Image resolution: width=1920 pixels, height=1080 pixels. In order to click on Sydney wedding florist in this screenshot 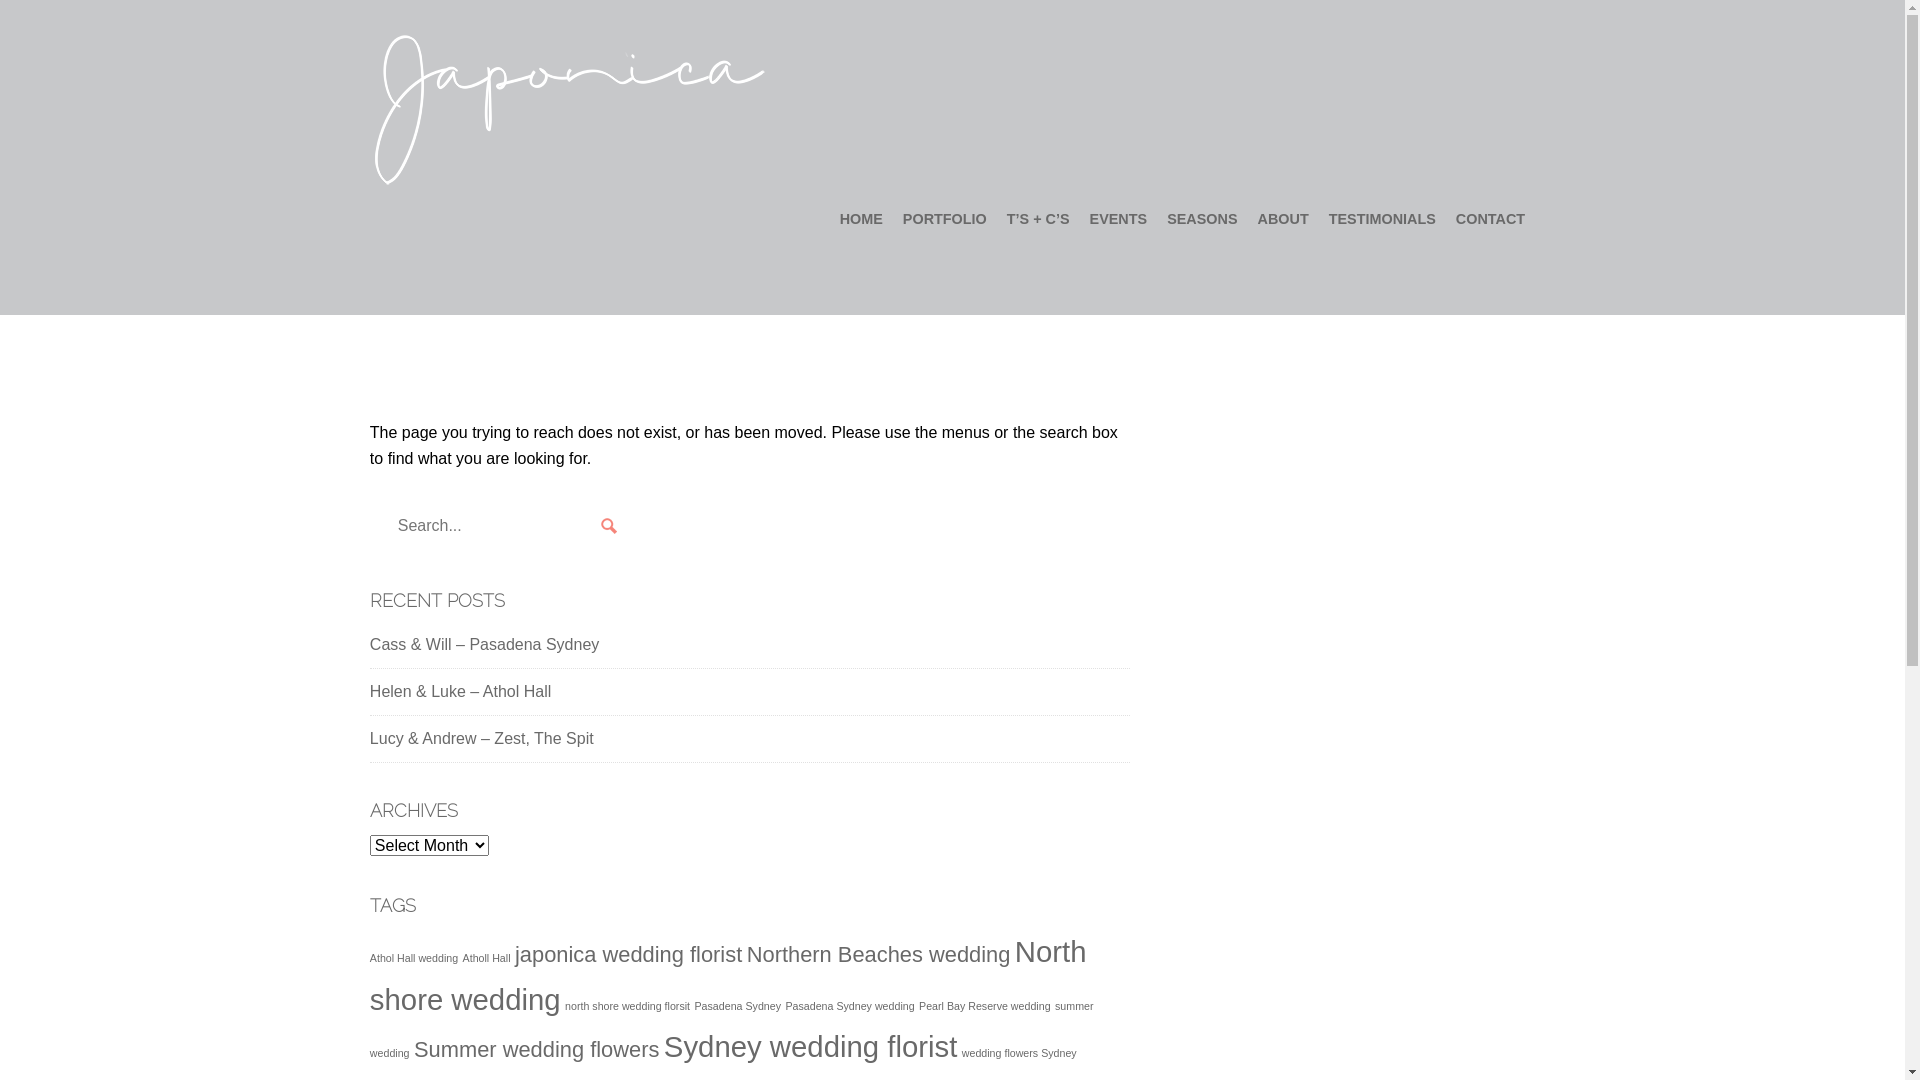, I will do `click(810, 1046)`.